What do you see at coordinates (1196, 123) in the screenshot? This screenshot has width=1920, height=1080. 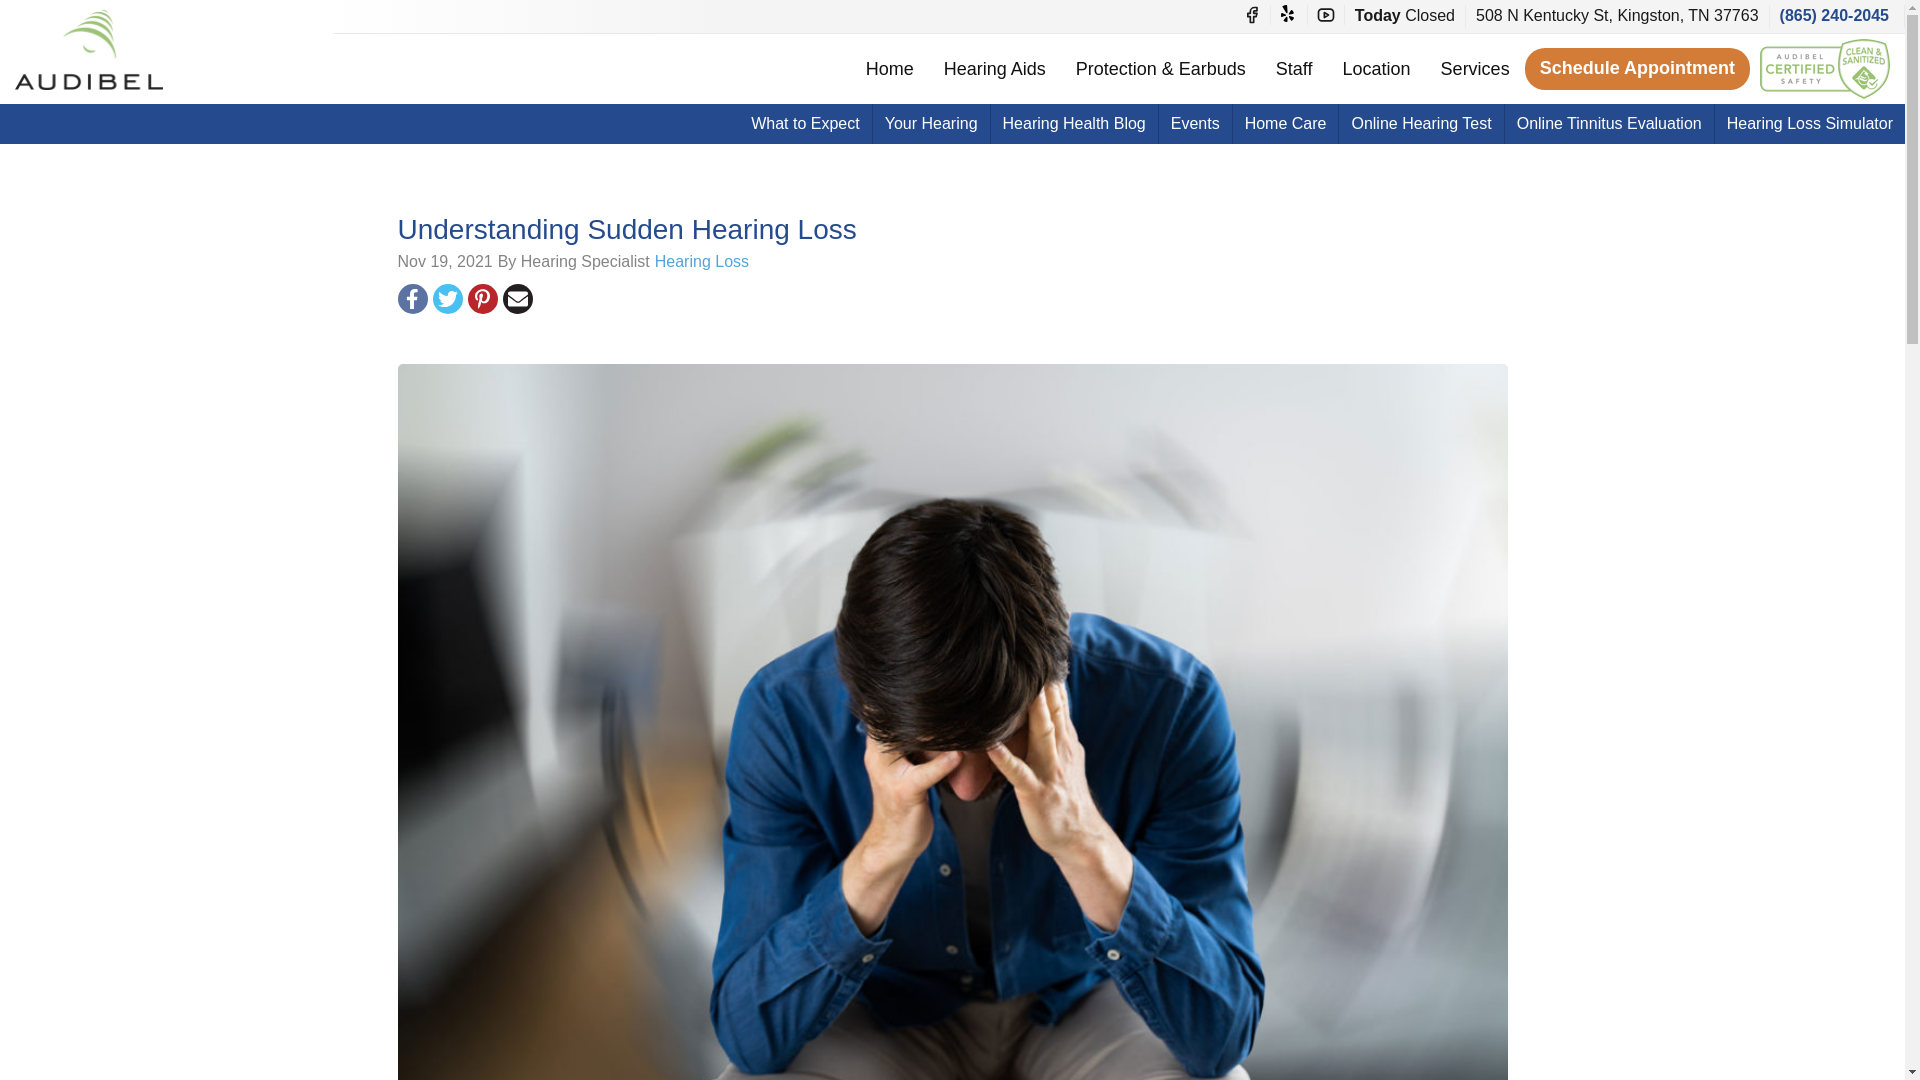 I see `Events` at bounding box center [1196, 123].